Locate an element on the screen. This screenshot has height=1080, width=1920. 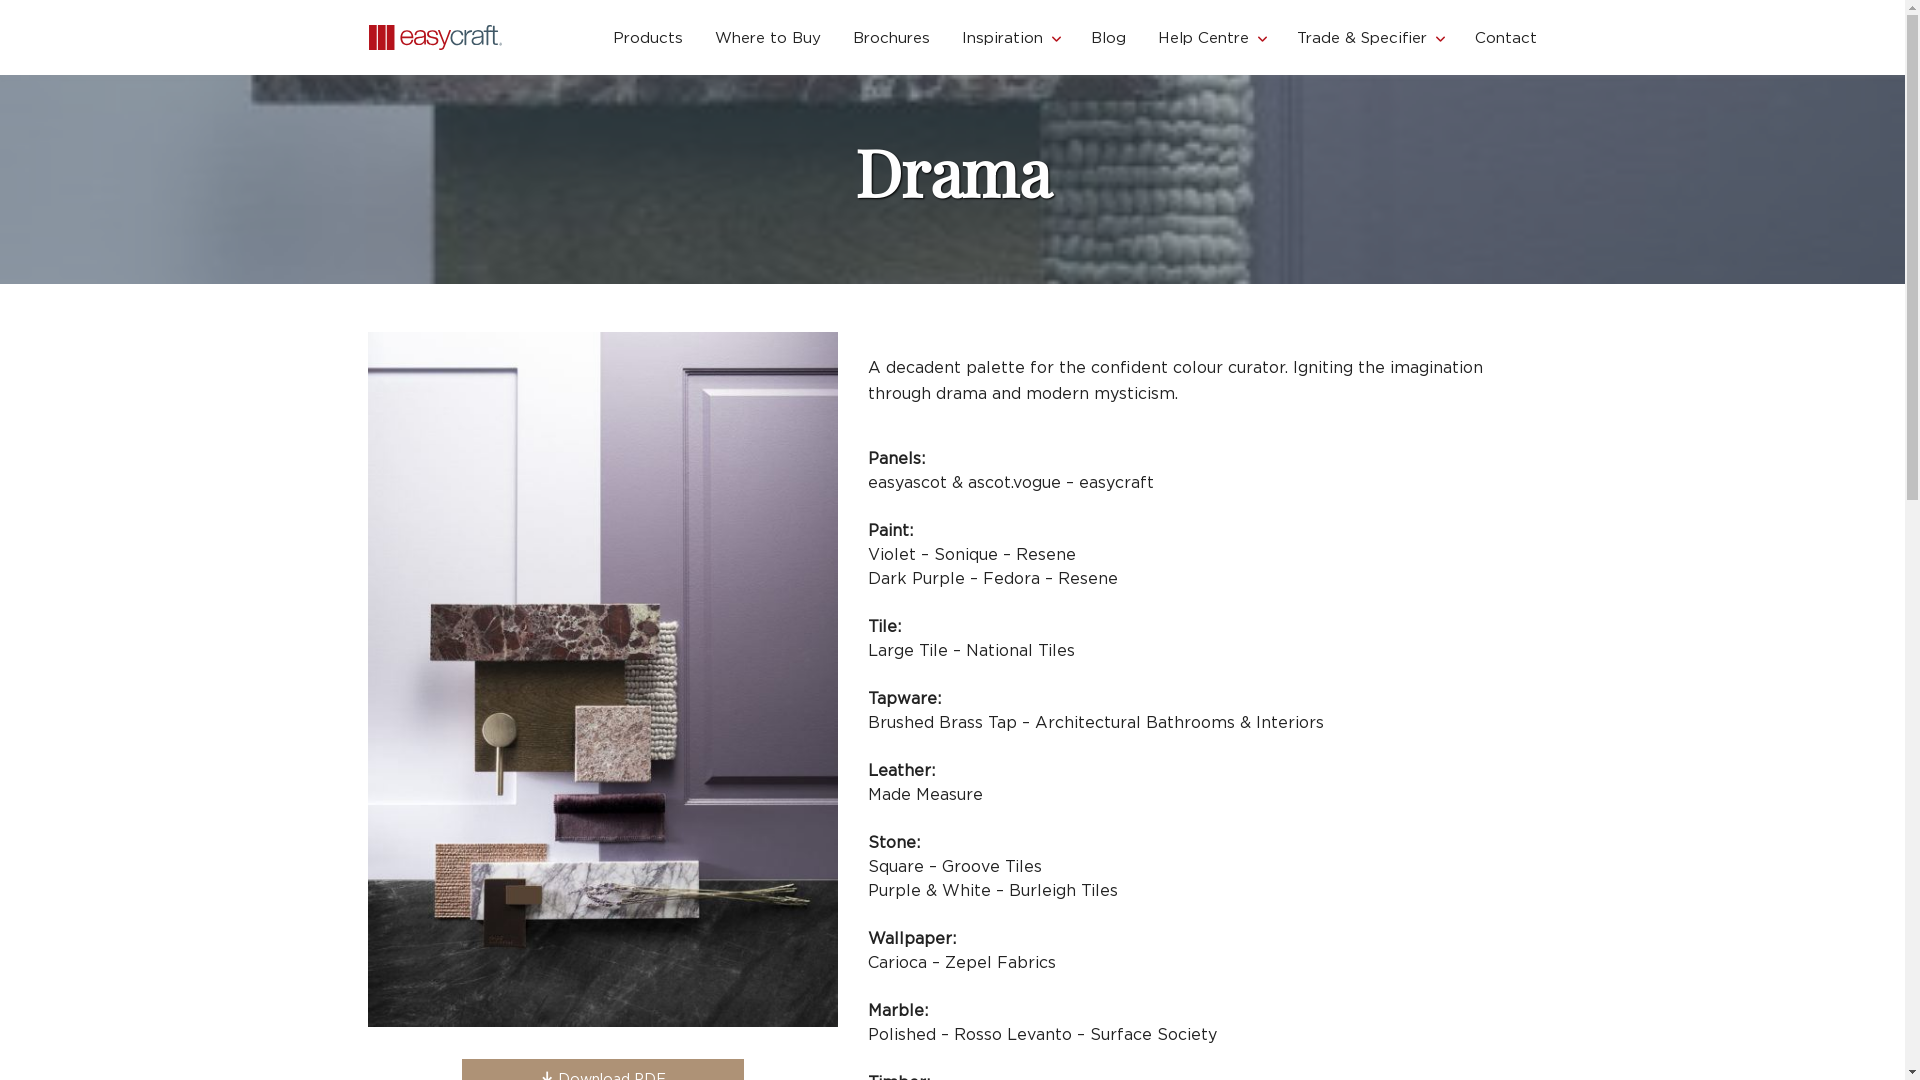
Products is located at coordinates (647, 38).